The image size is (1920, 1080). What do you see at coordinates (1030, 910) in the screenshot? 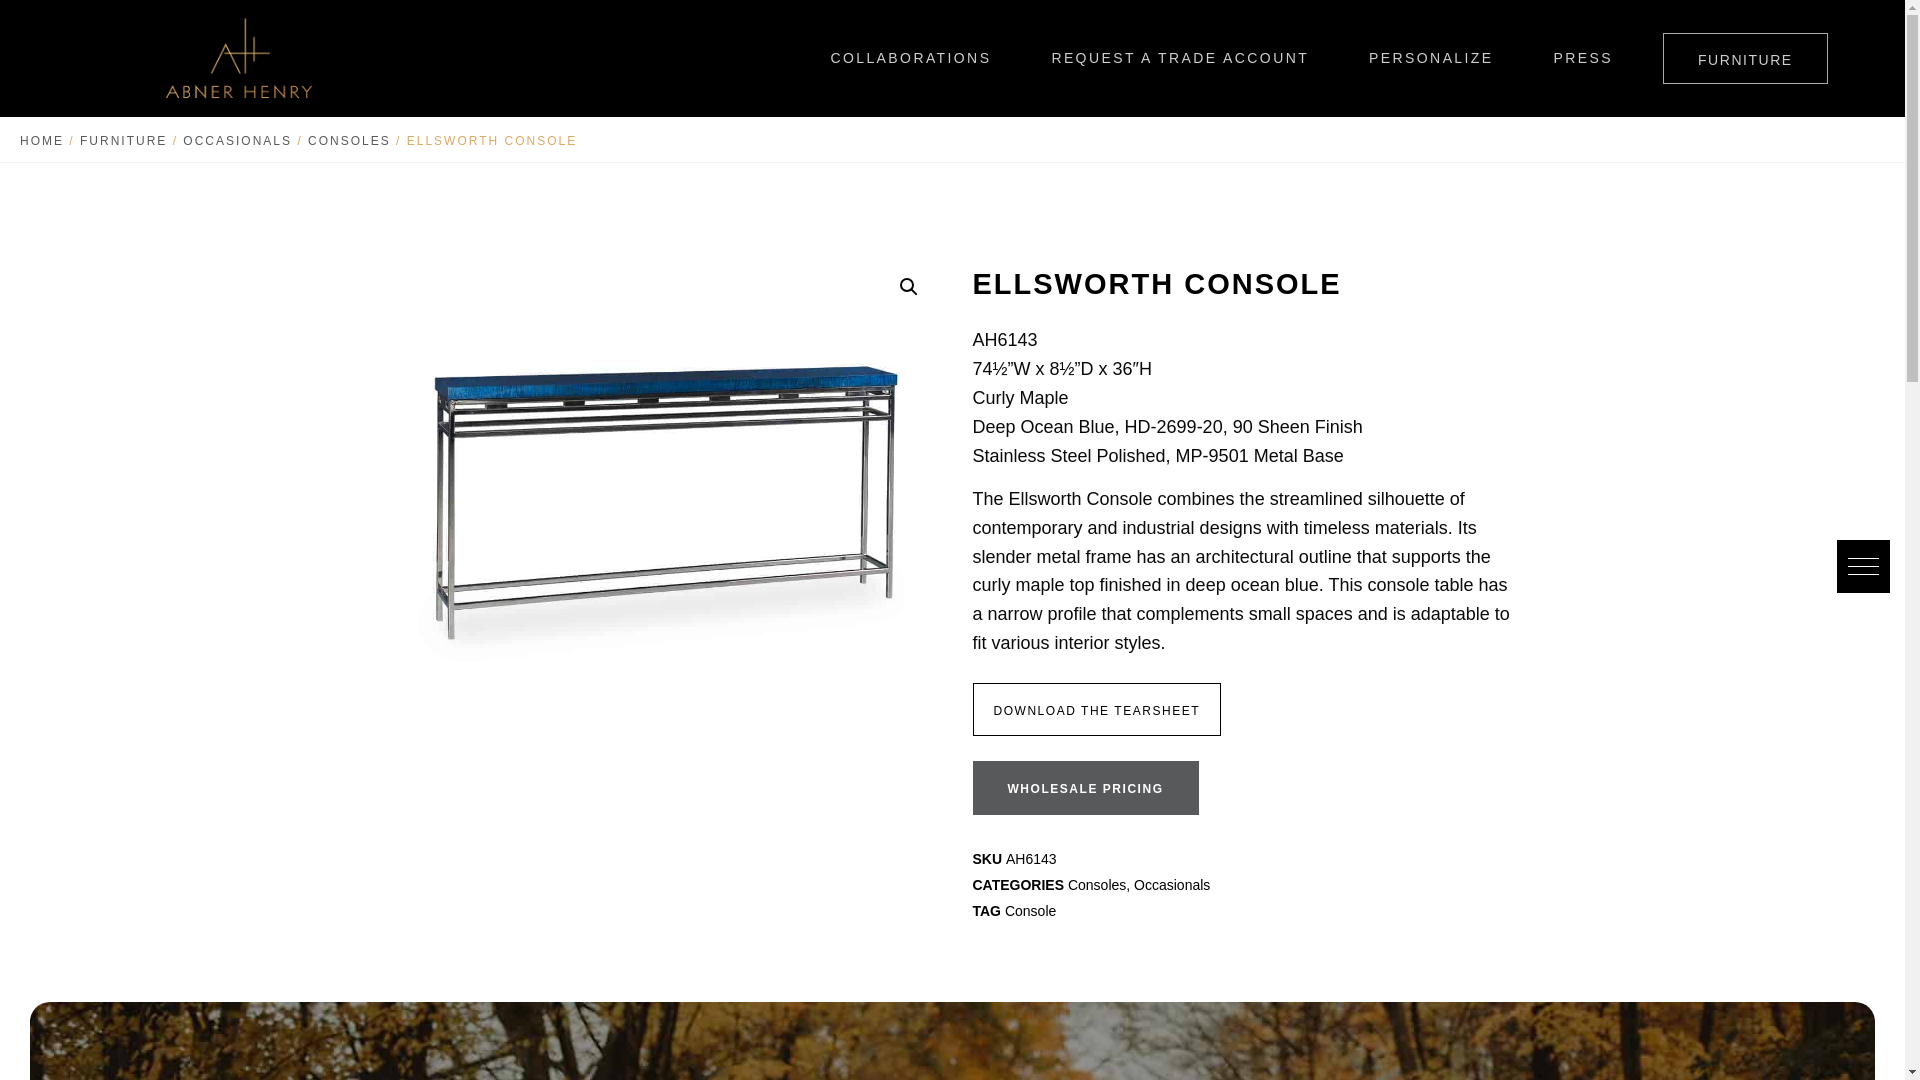
I see `Console` at bounding box center [1030, 910].